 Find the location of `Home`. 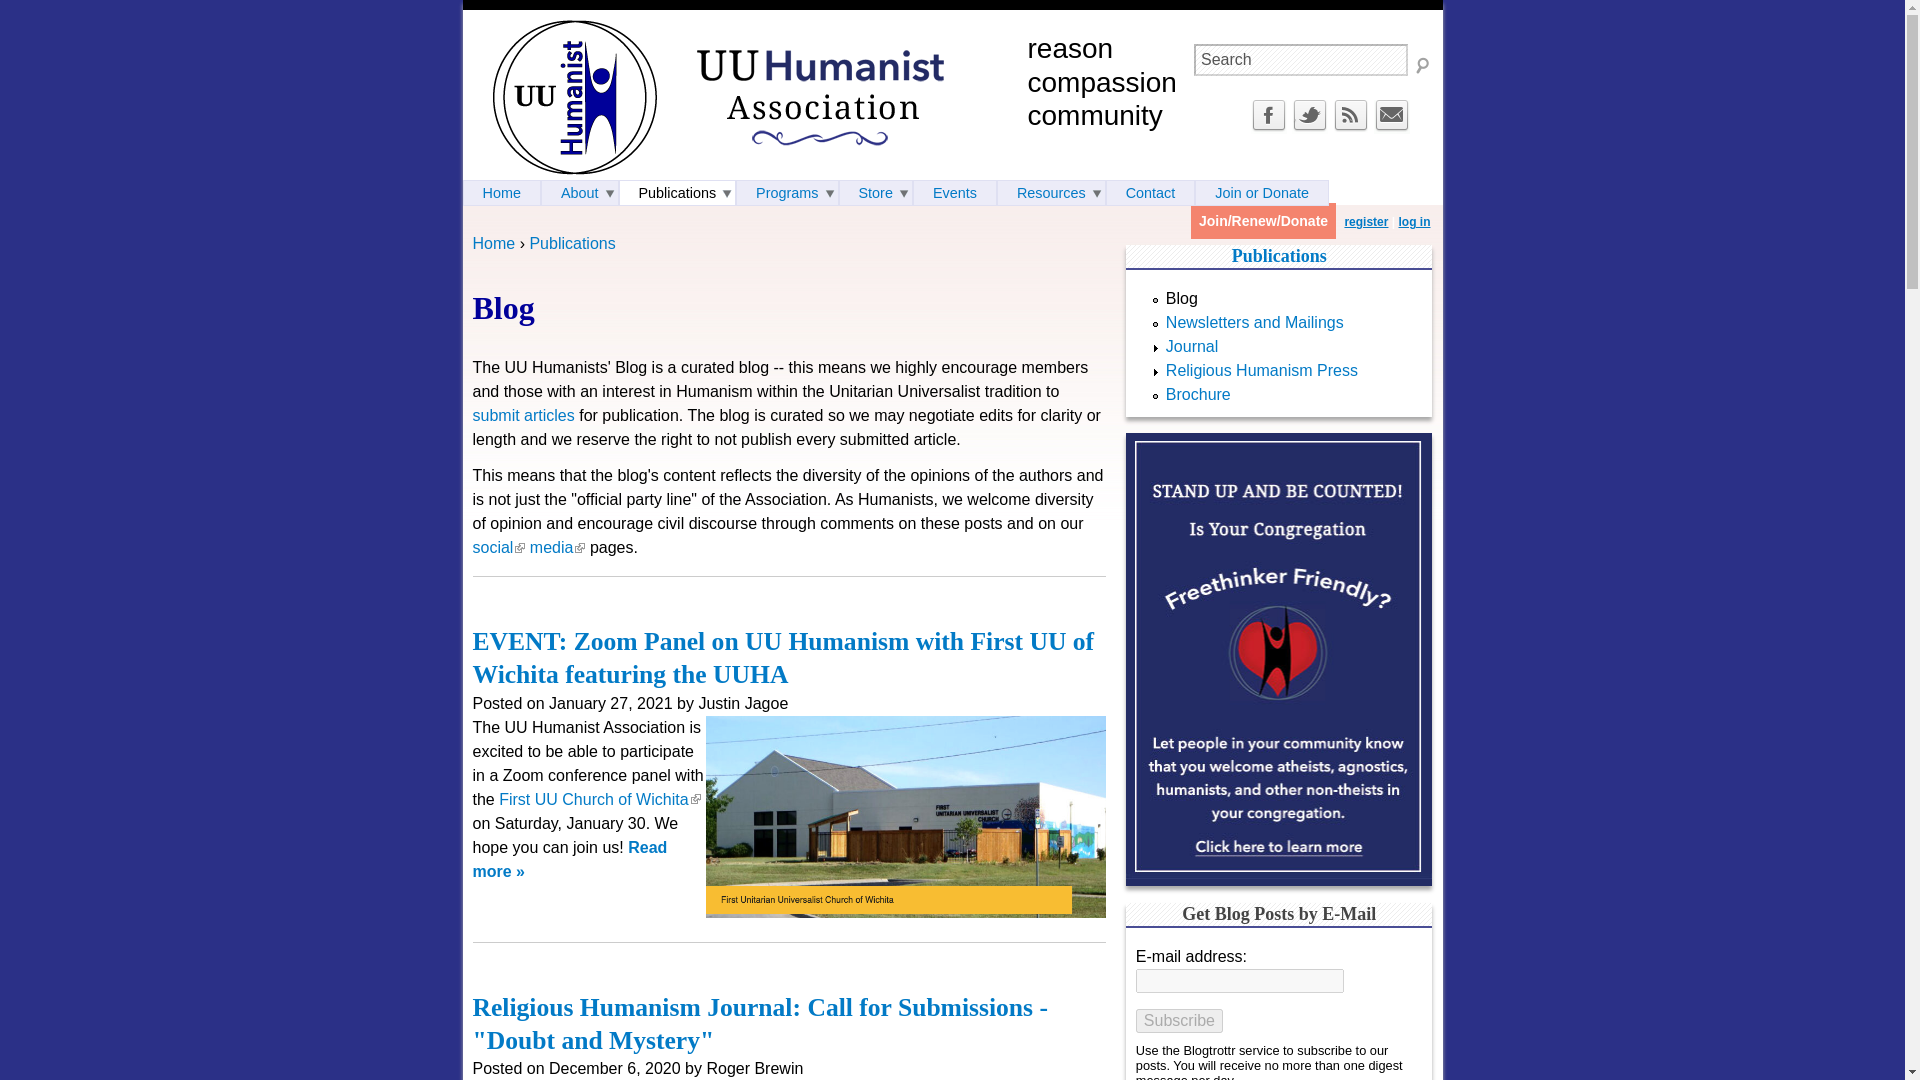

Home is located at coordinates (493, 243).